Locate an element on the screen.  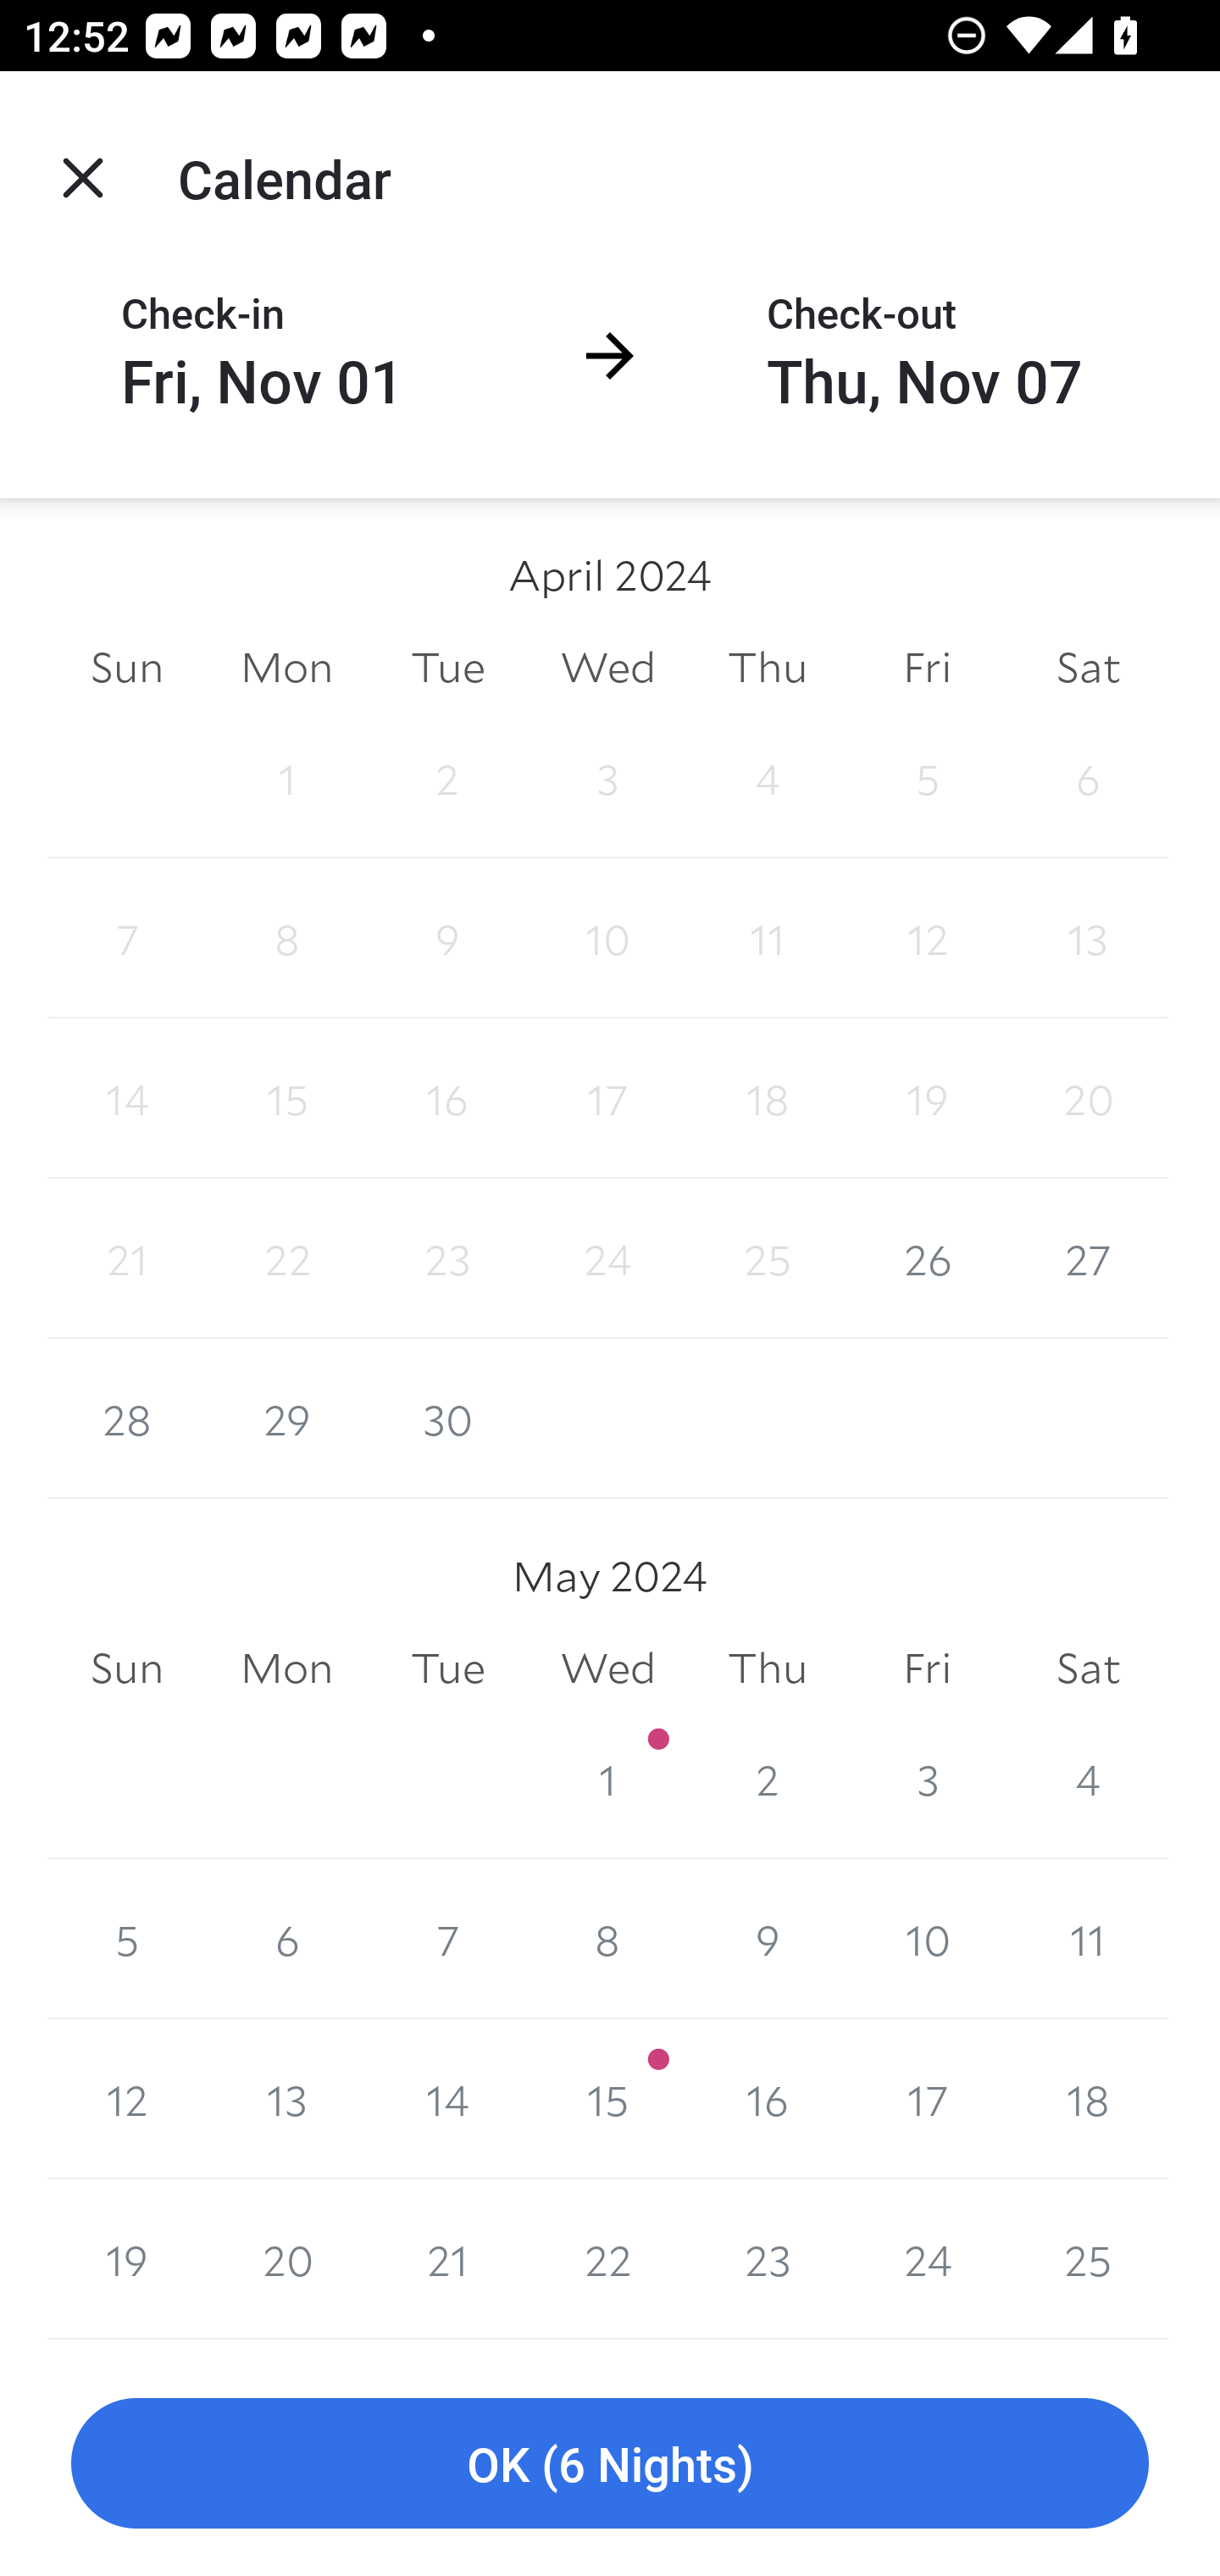
23 23 April 2024 is located at coordinates (447, 1259).